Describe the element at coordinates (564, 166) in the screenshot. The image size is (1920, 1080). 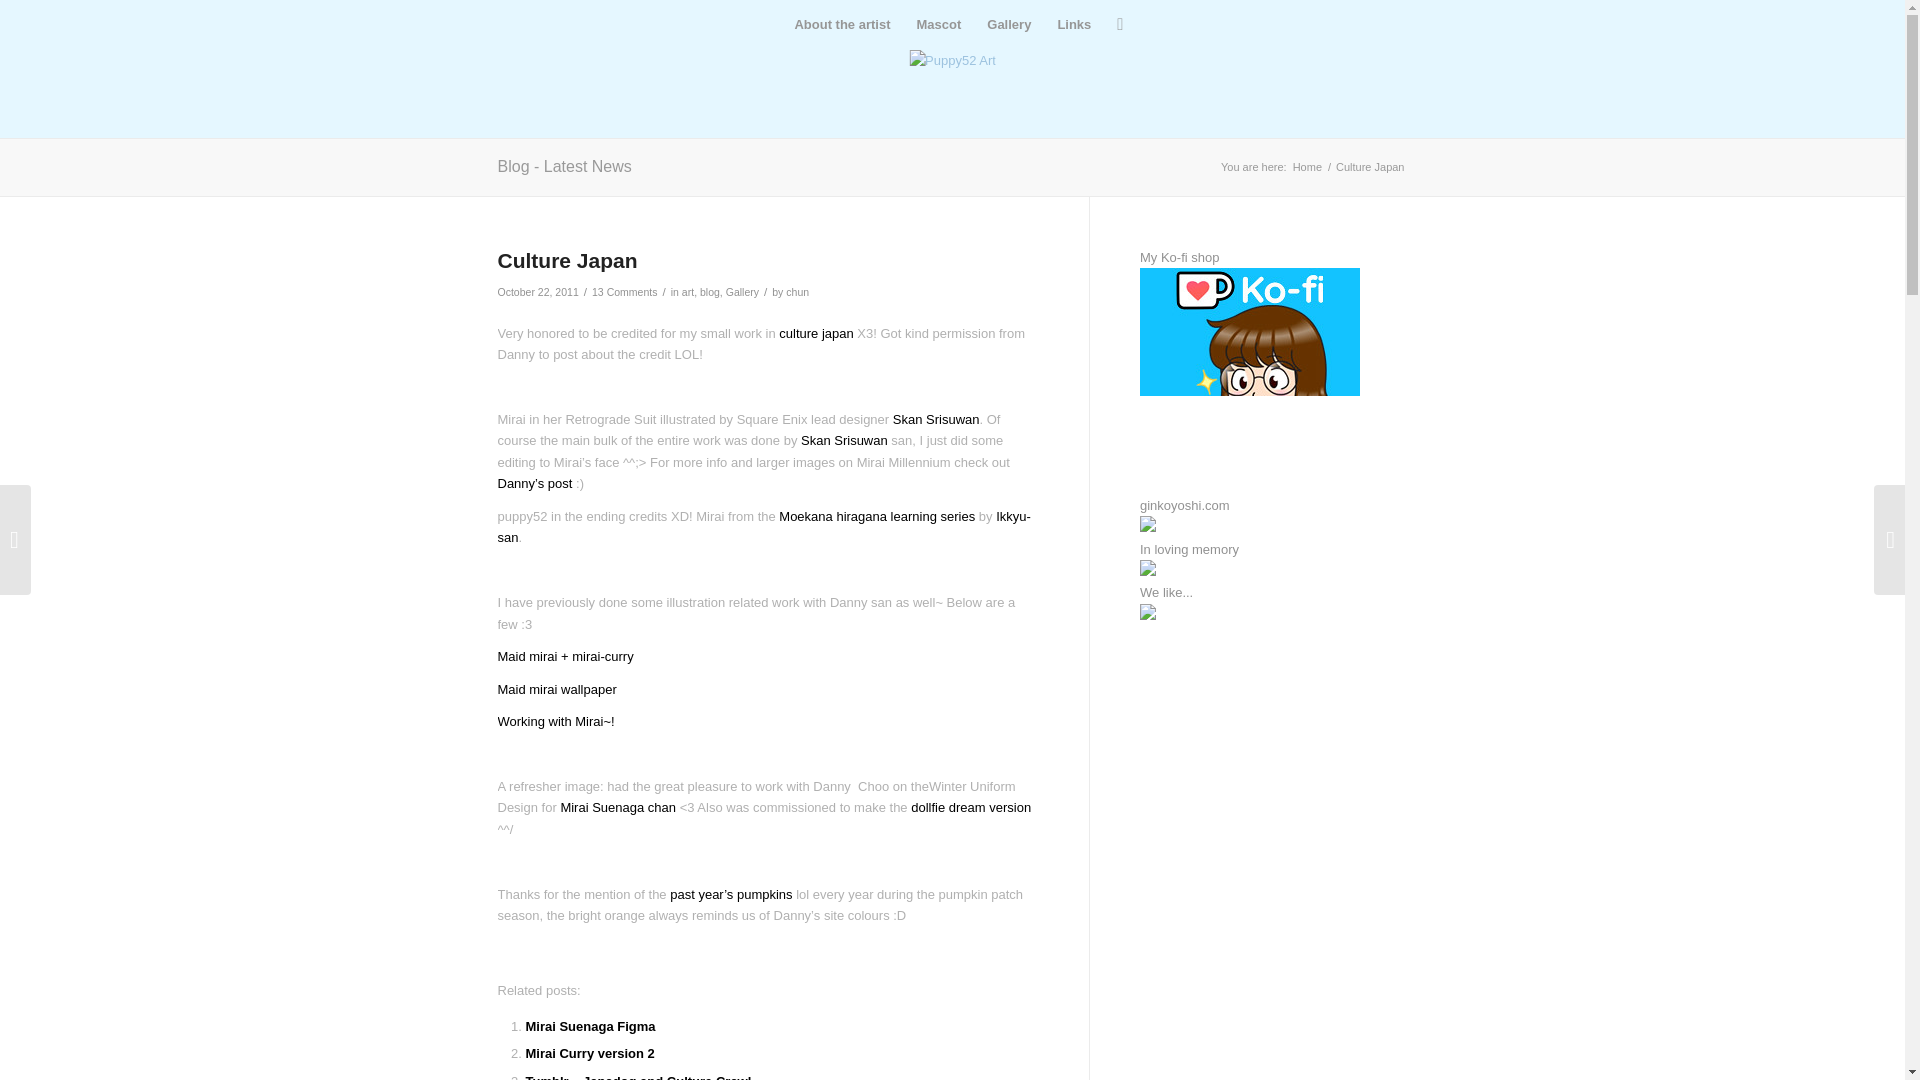
I see `Permanent Link: Blog - Latest News` at that location.